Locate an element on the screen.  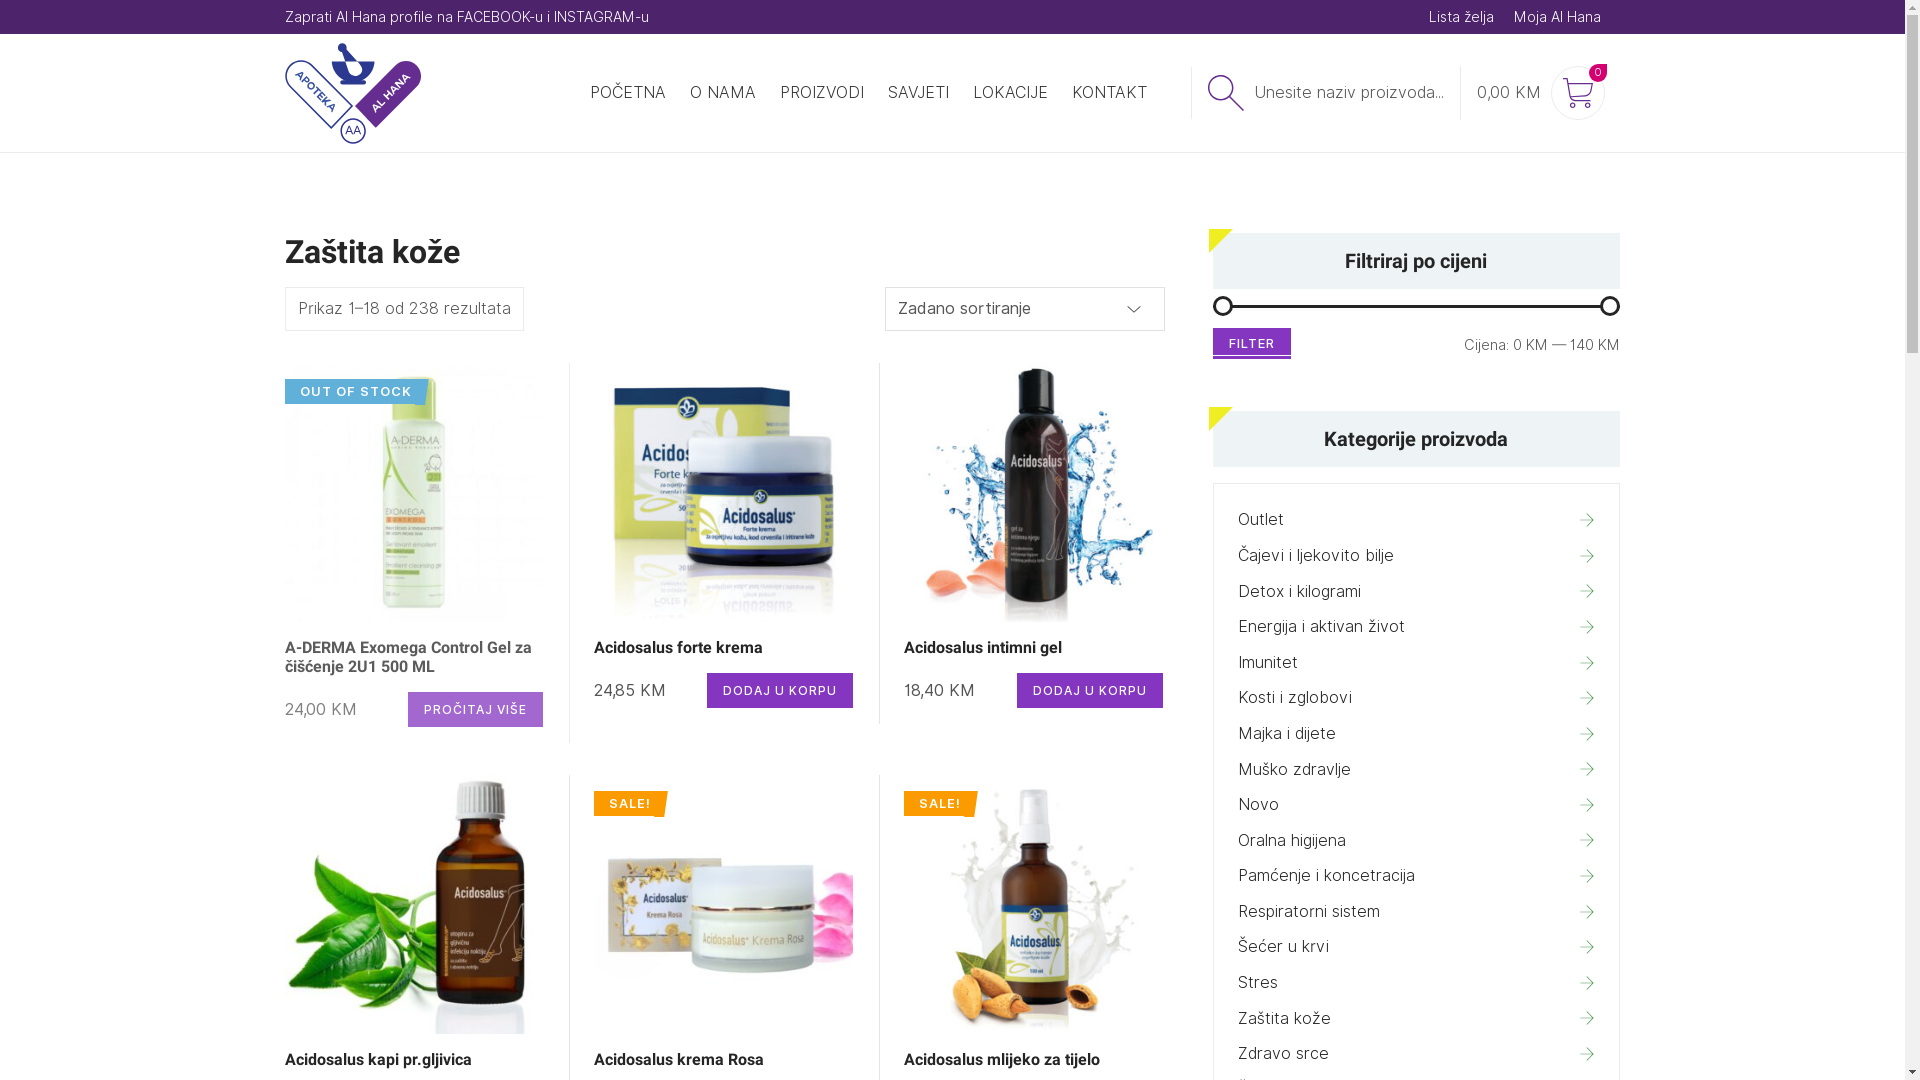
INSTAGRAM-u is located at coordinates (602, 17).